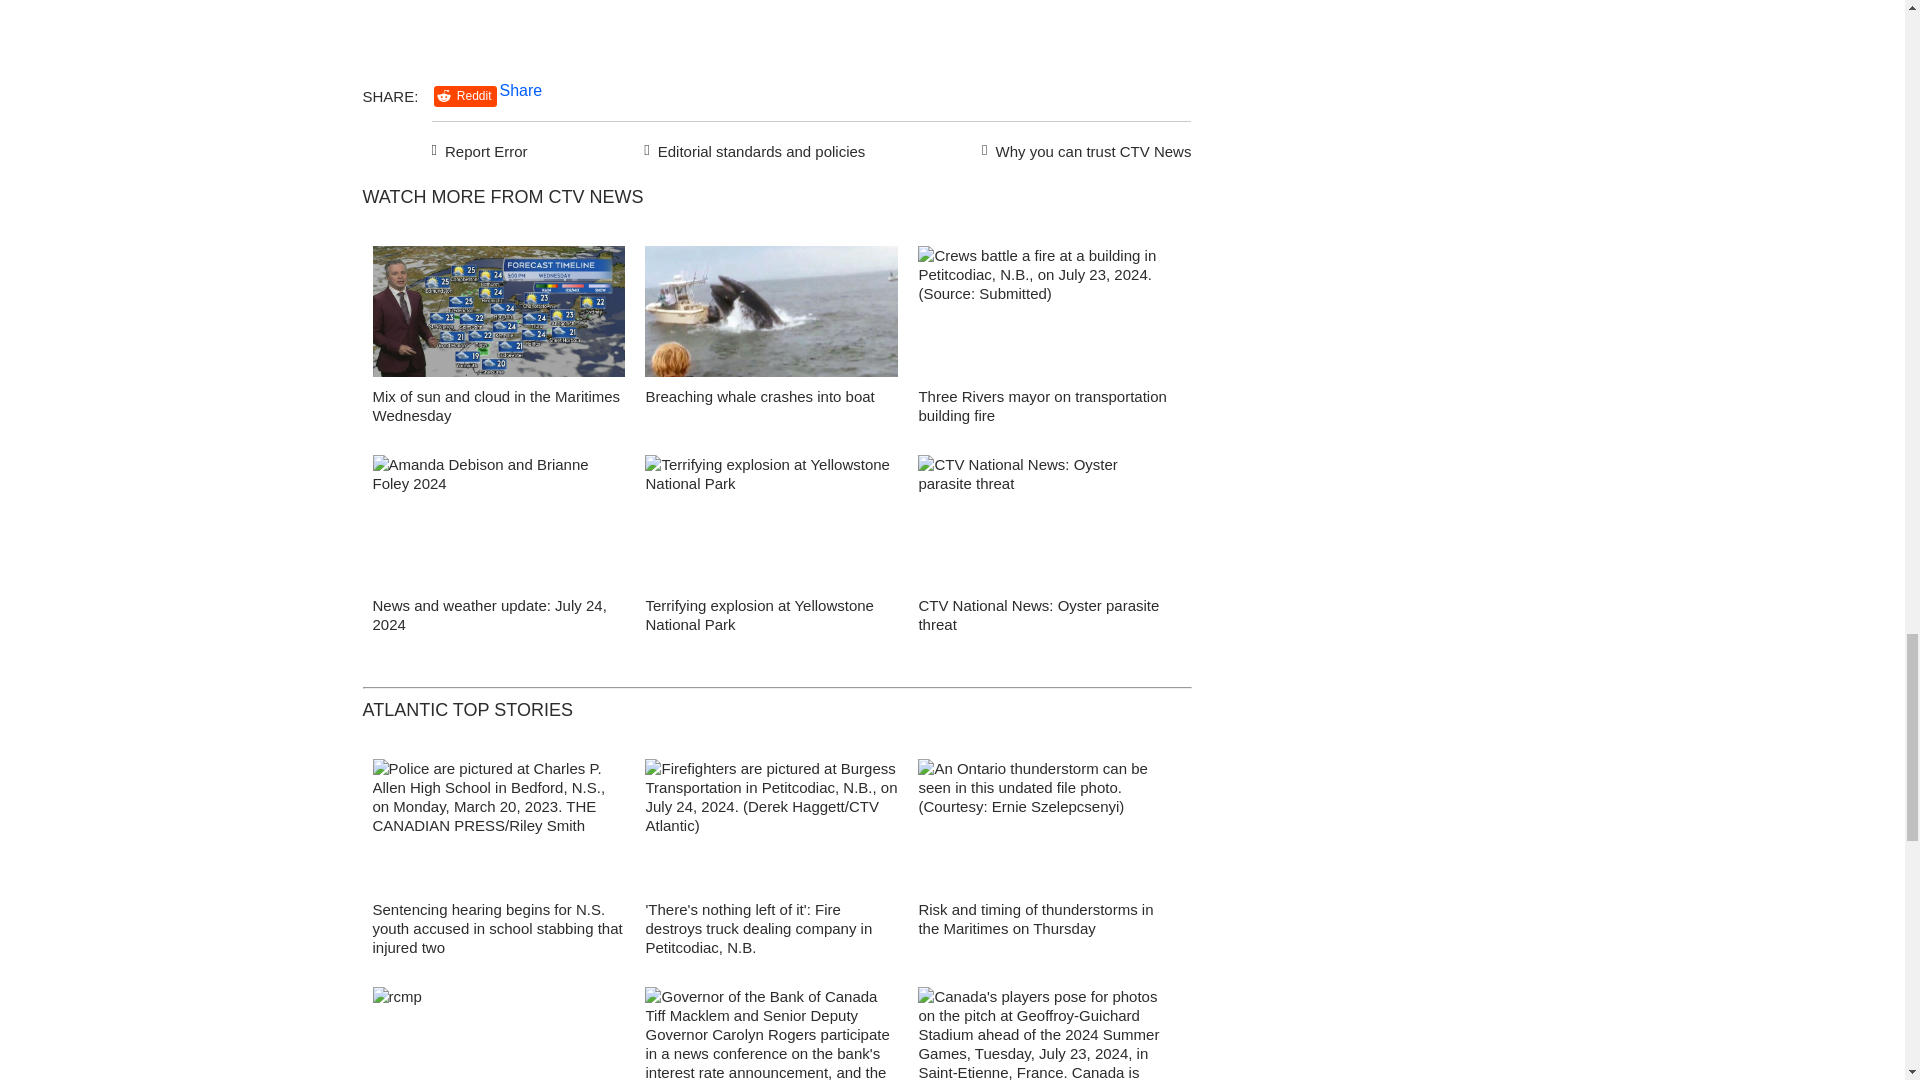  Describe the element at coordinates (489, 614) in the screenshot. I see `News and weather update: July 24, 2024` at that location.